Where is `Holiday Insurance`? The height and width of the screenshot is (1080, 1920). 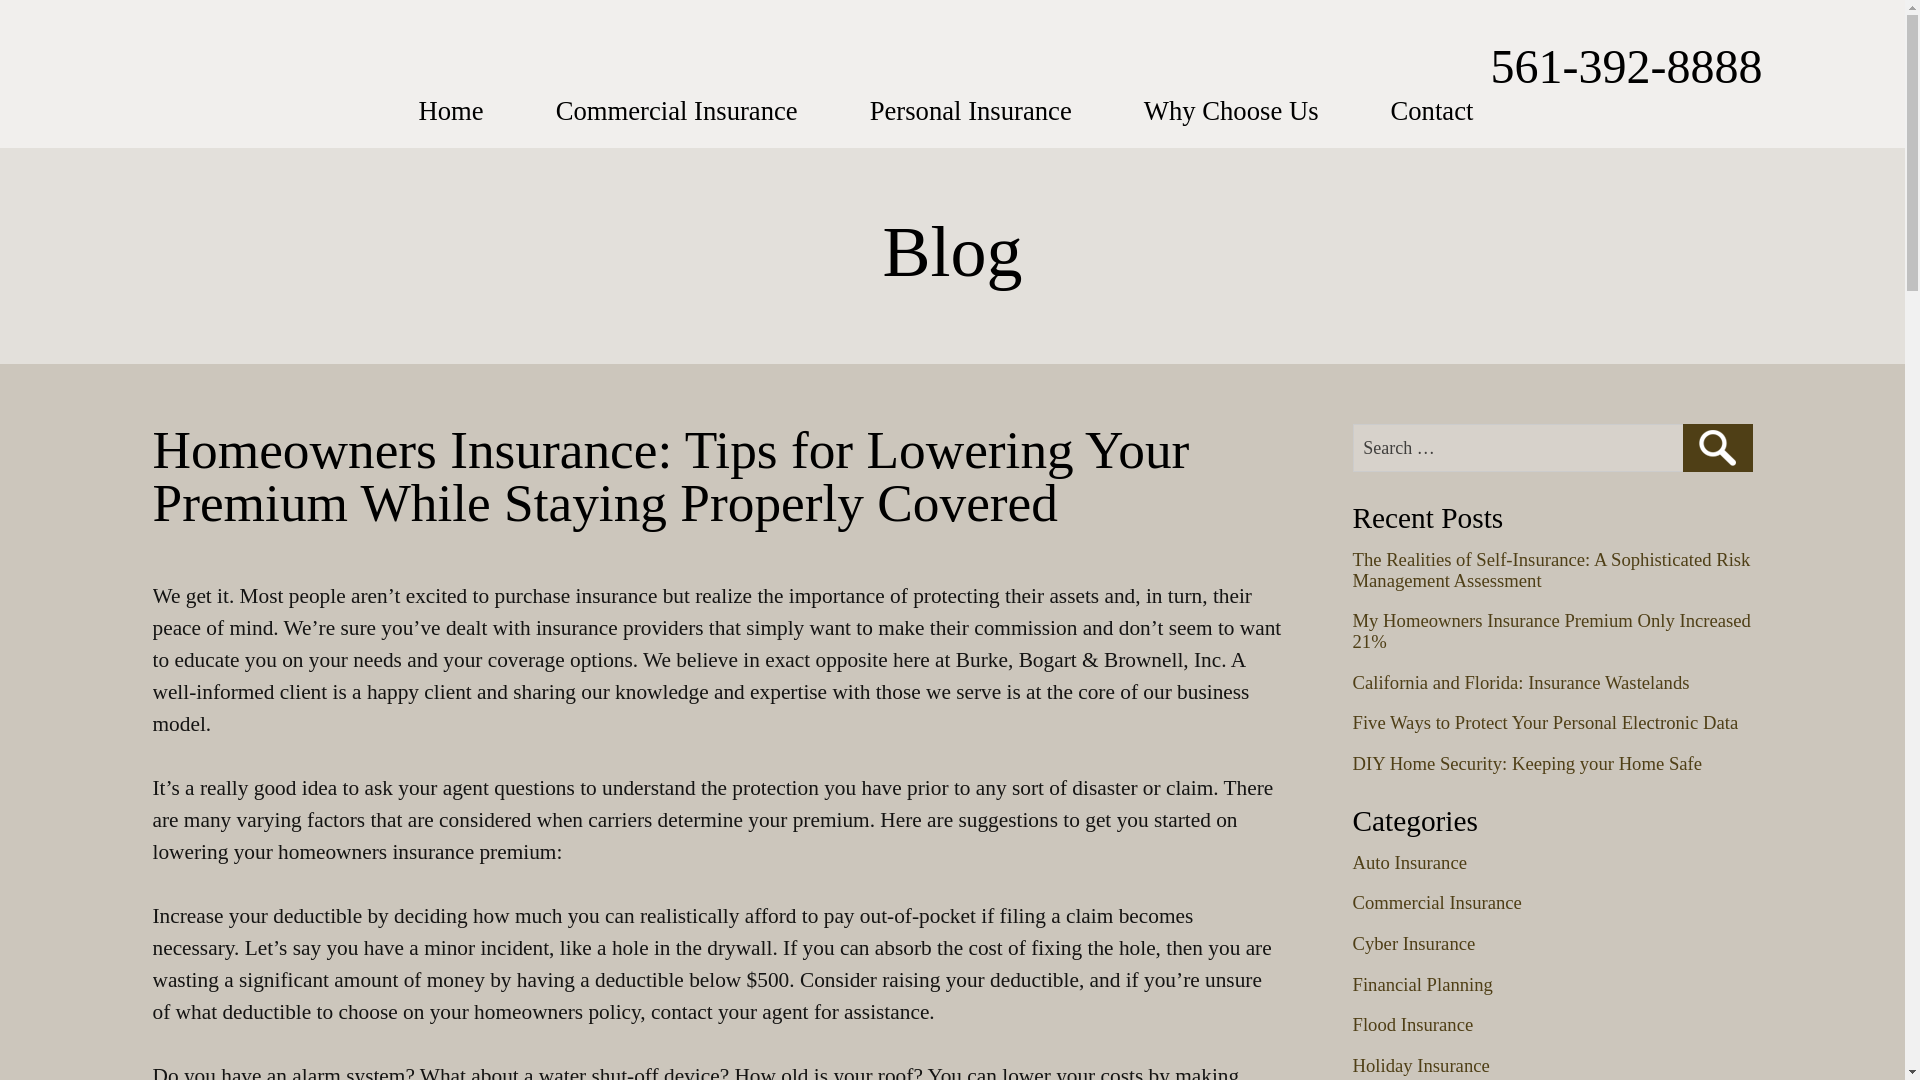
Holiday Insurance is located at coordinates (1420, 1065).